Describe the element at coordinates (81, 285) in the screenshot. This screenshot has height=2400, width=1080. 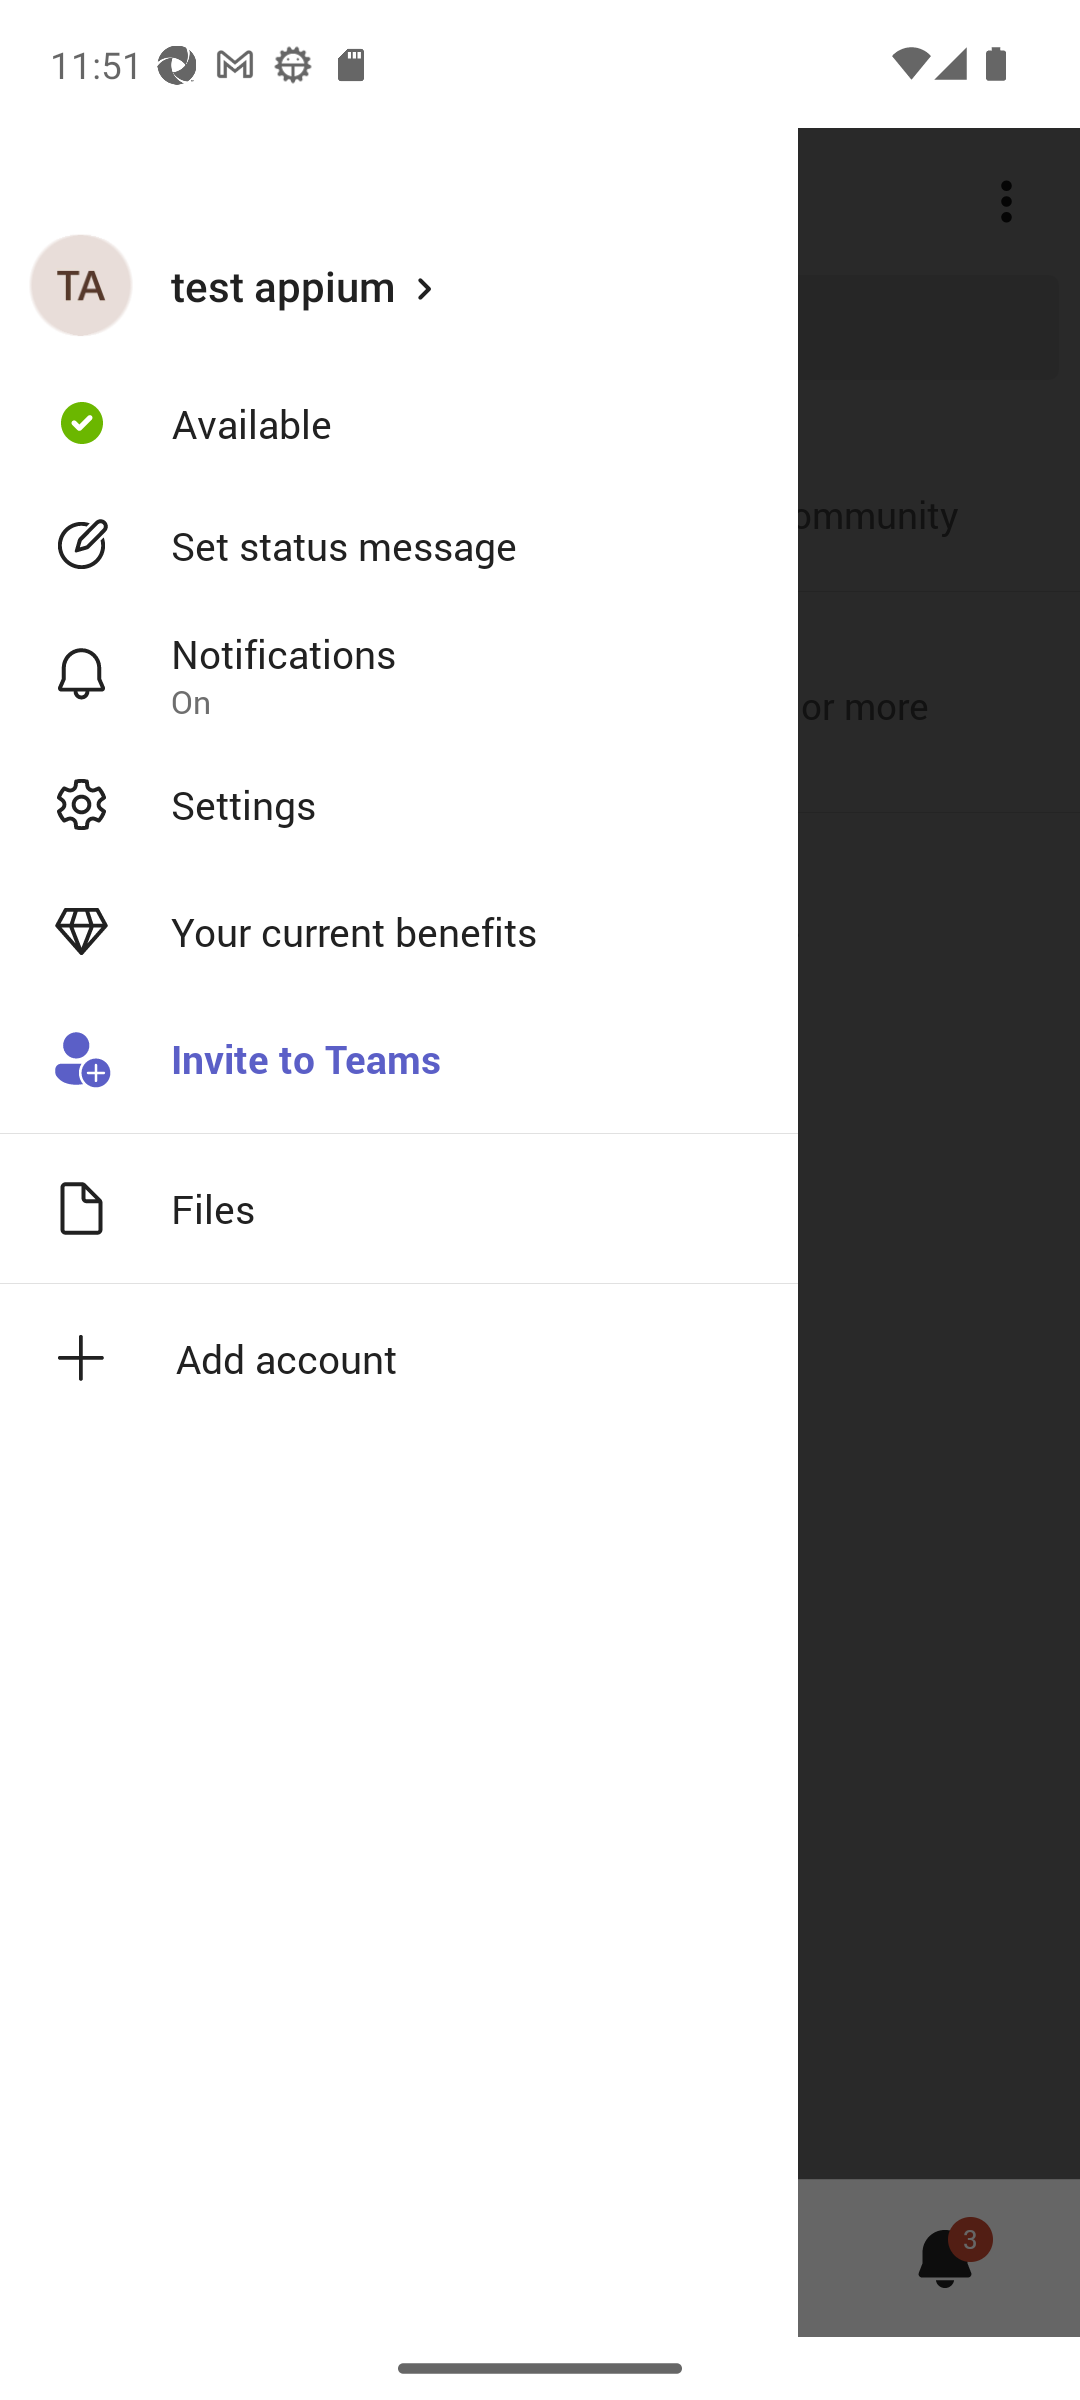
I see `test appium profile picture` at that location.